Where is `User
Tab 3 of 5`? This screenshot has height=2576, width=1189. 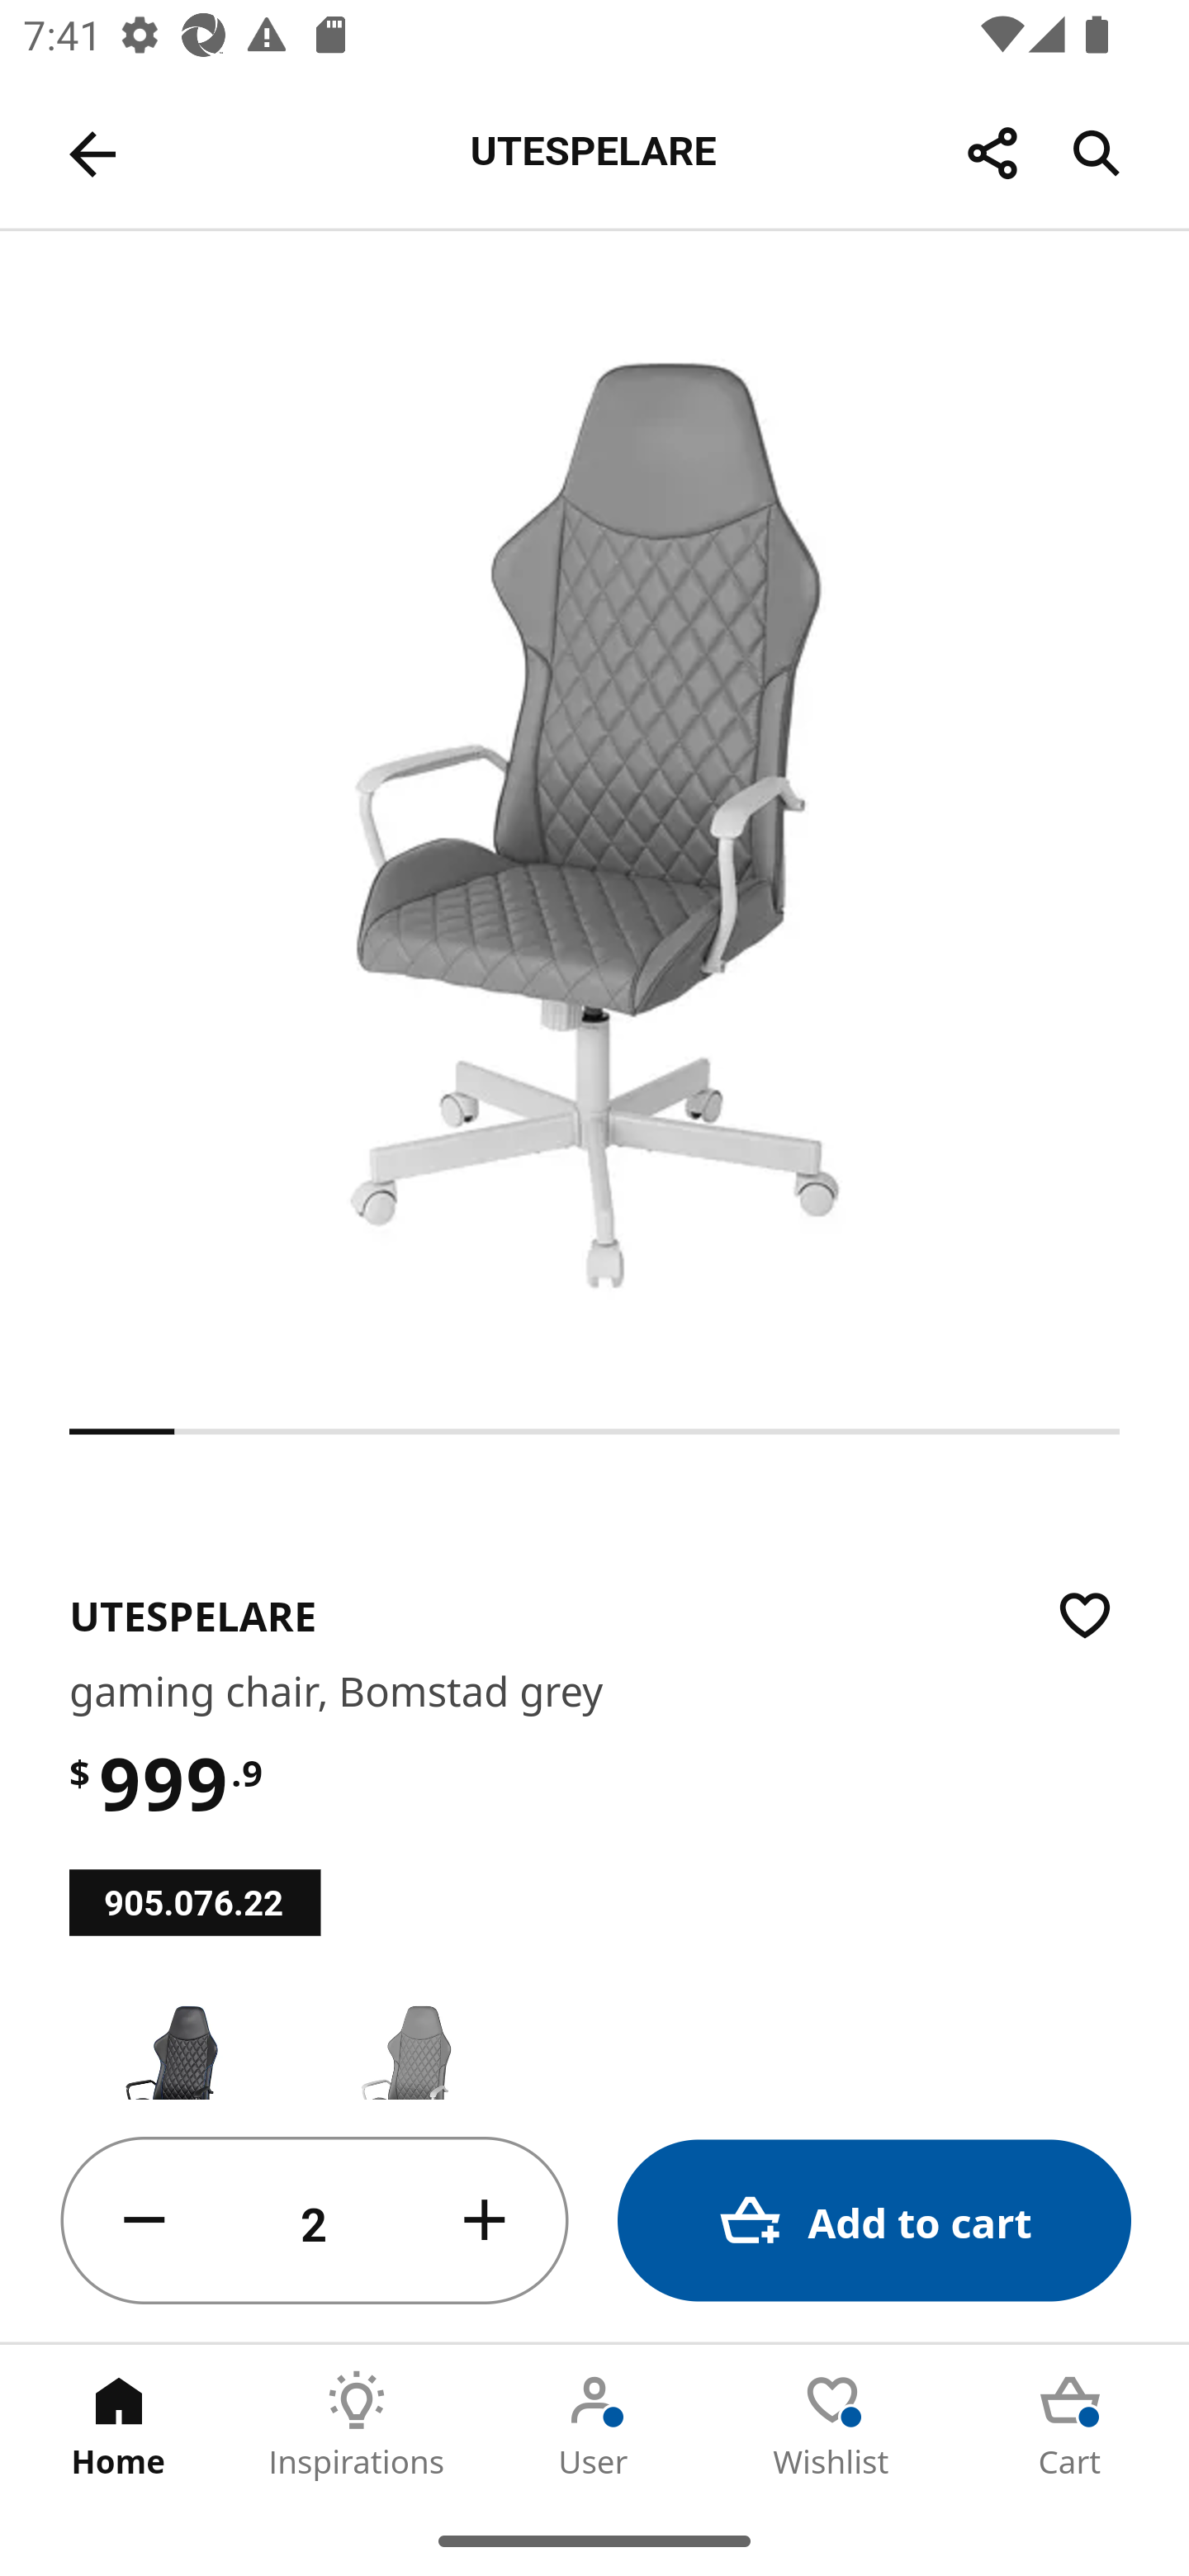 User
Tab 3 of 5 is located at coordinates (594, 2425).